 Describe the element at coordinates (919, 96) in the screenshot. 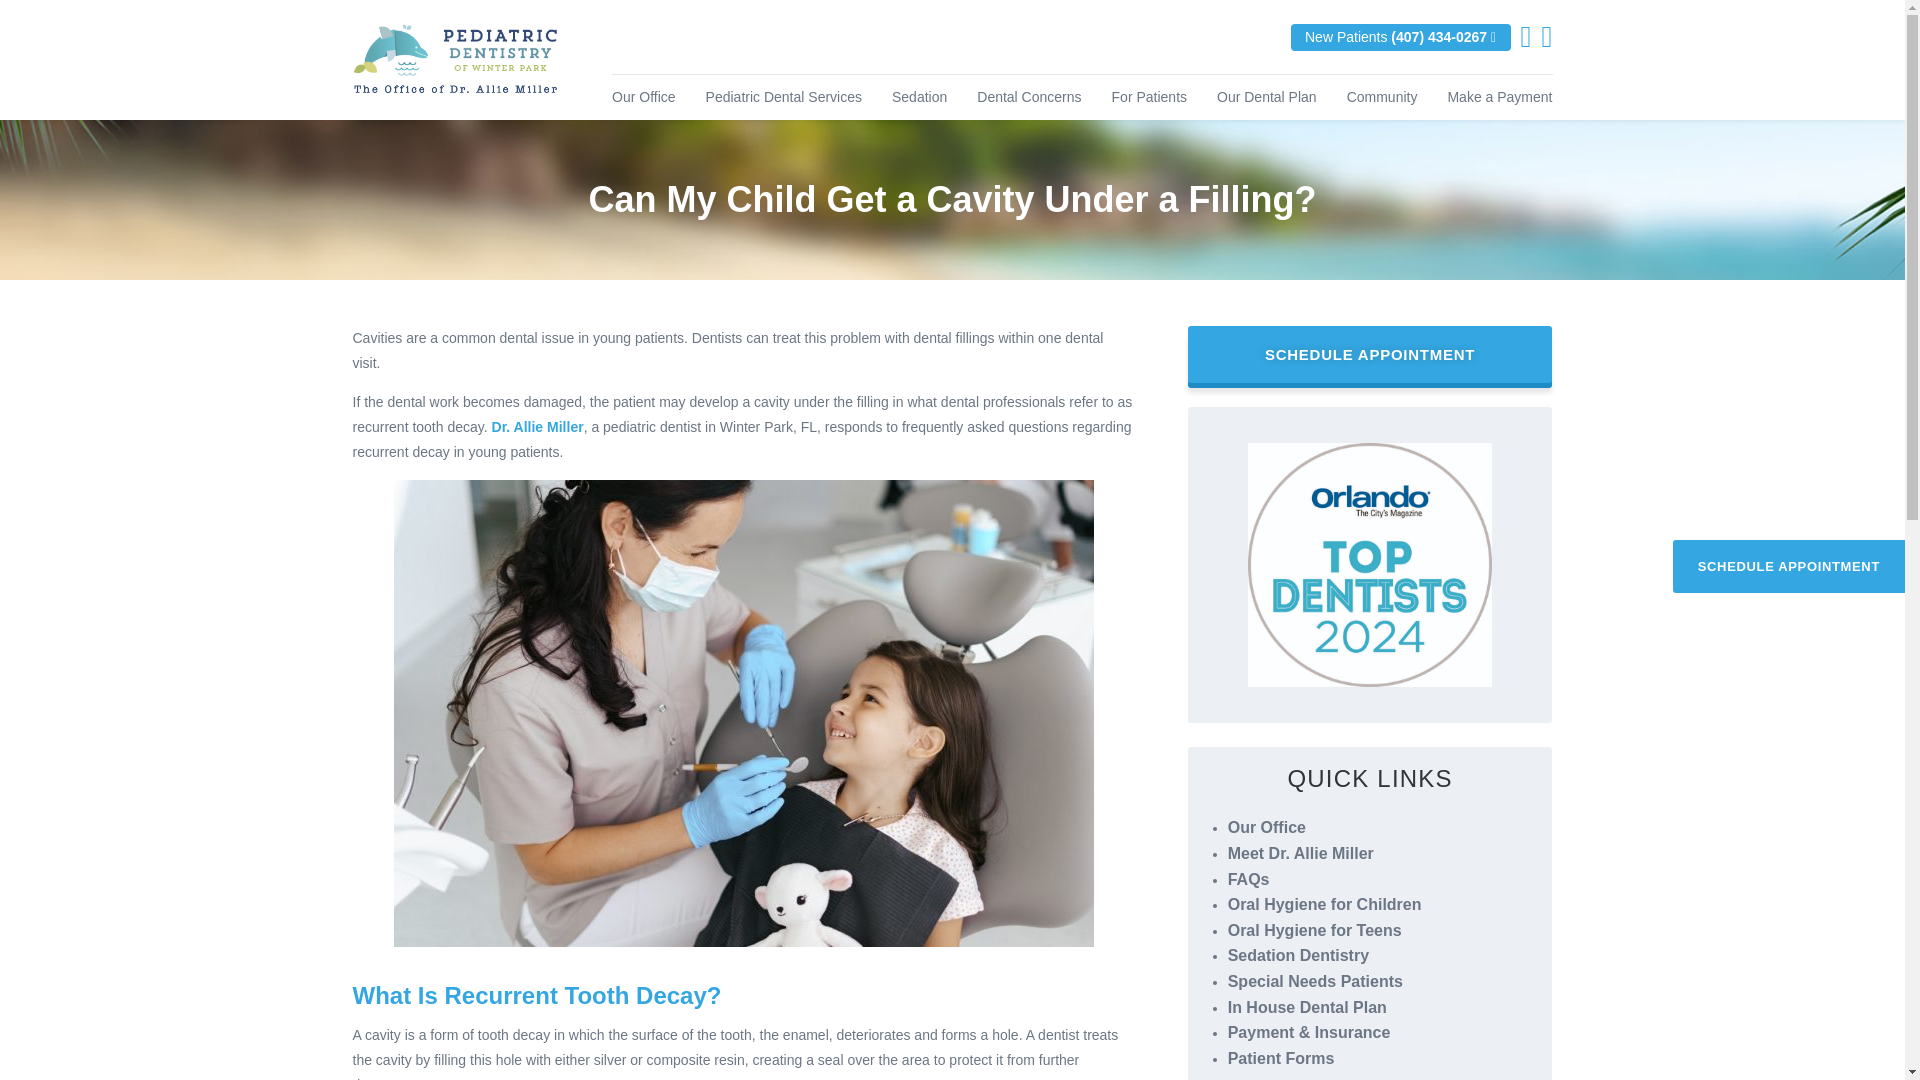

I see `Sedation` at that location.